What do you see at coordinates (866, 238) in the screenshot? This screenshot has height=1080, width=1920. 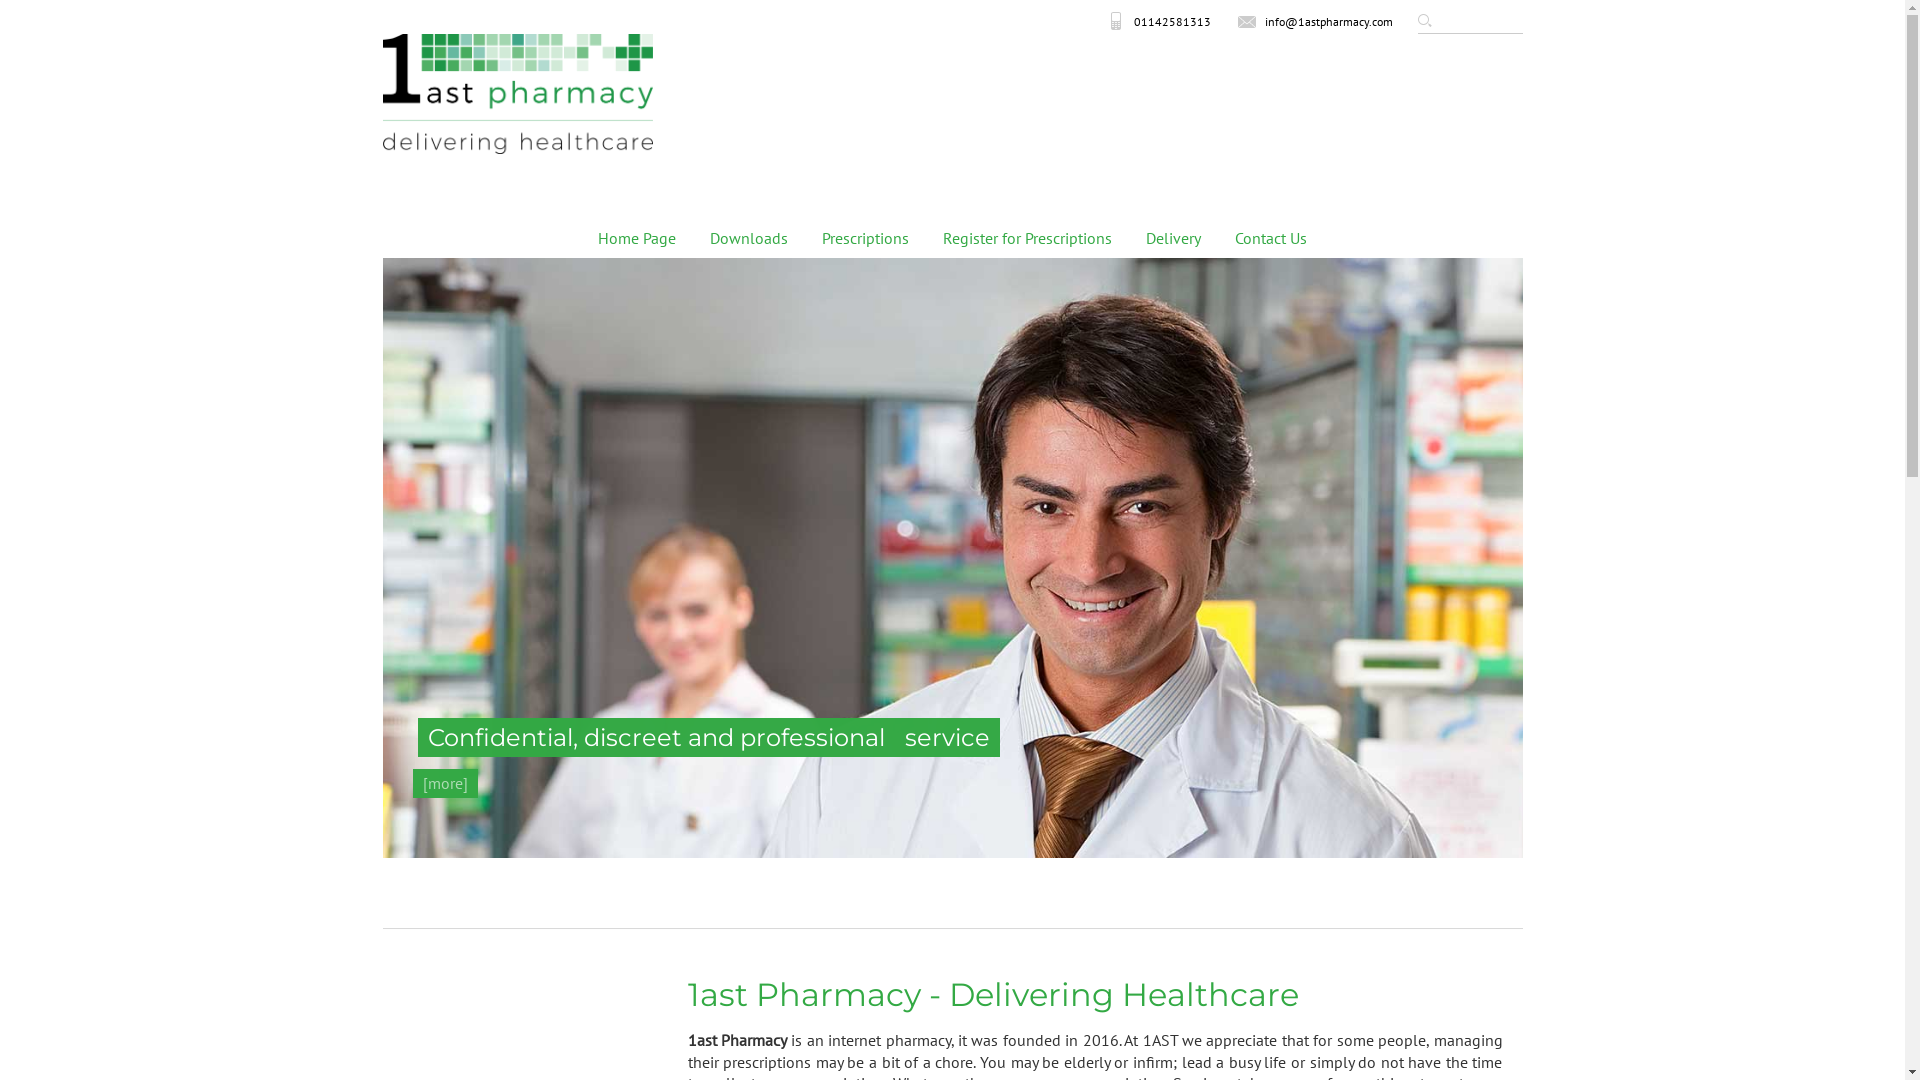 I see `Prescriptions` at bounding box center [866, 238].